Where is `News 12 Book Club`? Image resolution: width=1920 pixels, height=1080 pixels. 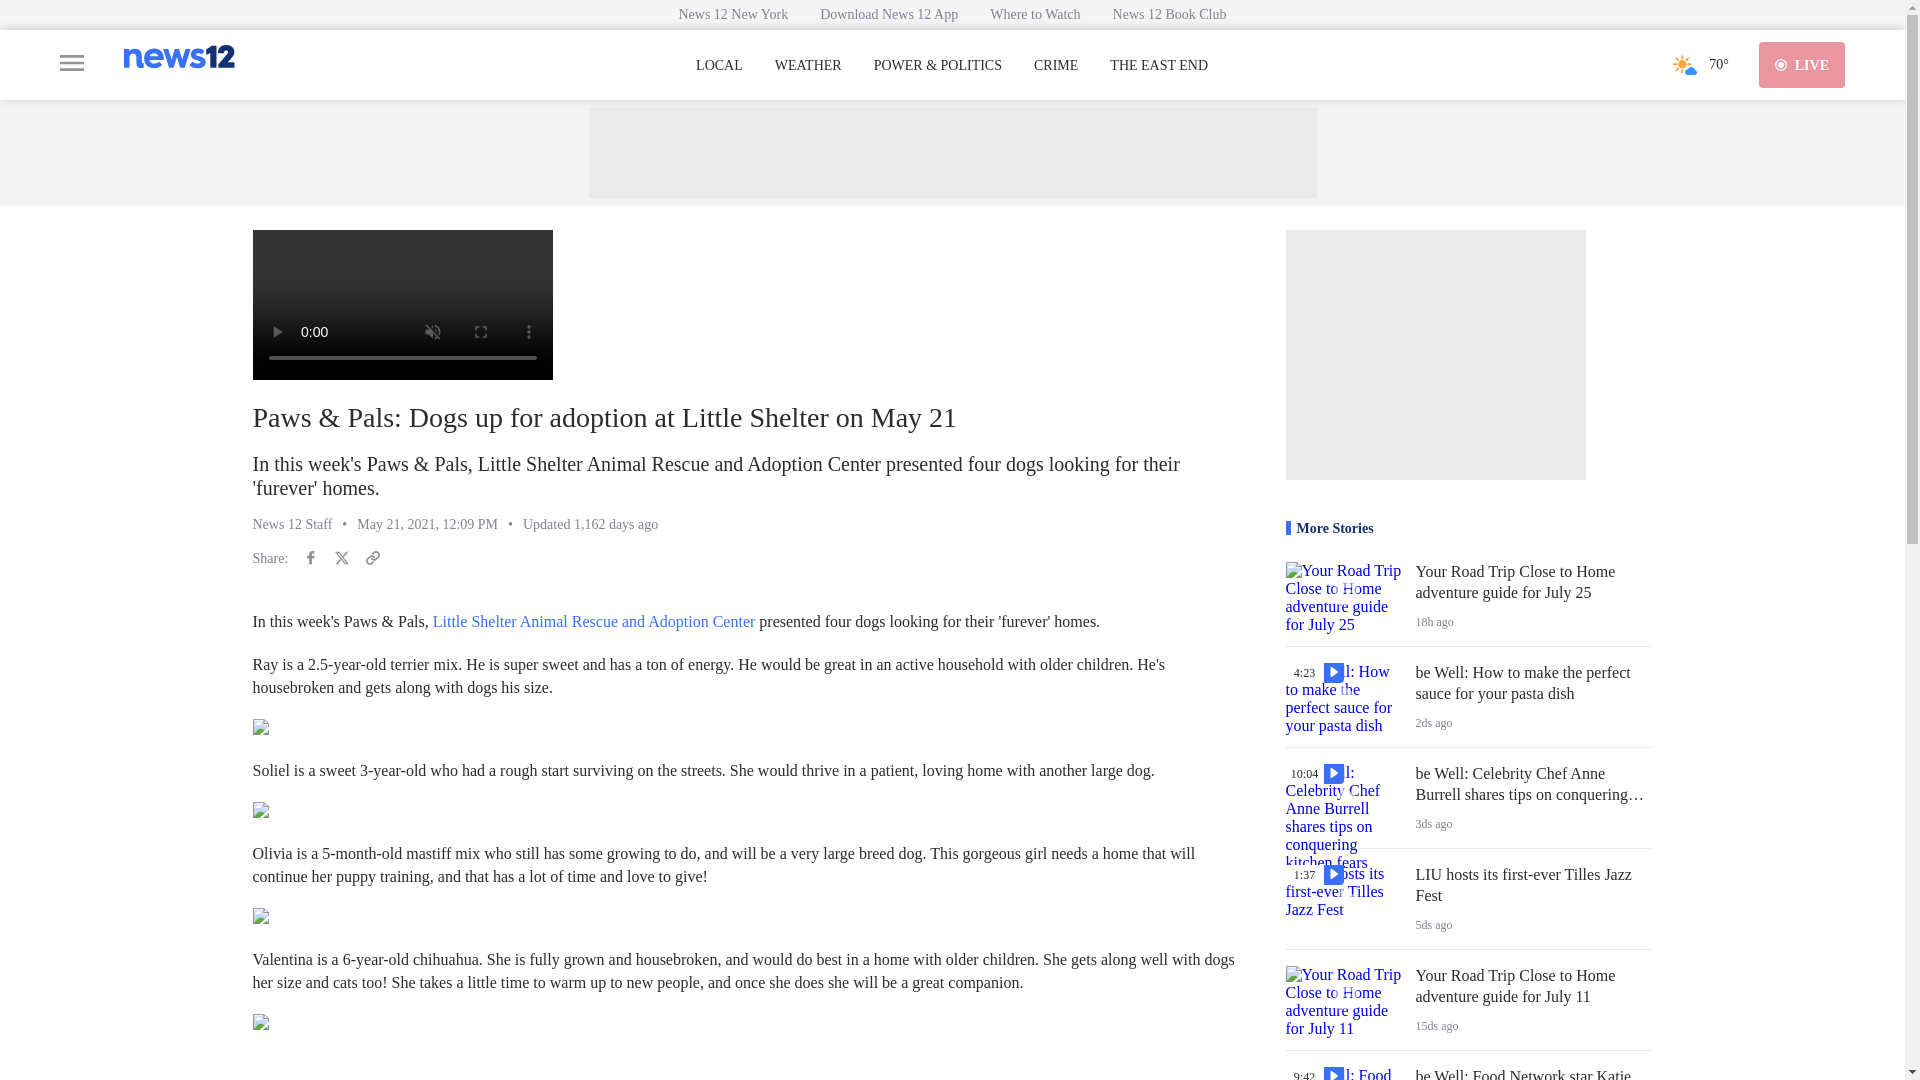
News 12 Book Club is located at coordinates (1169, 14).